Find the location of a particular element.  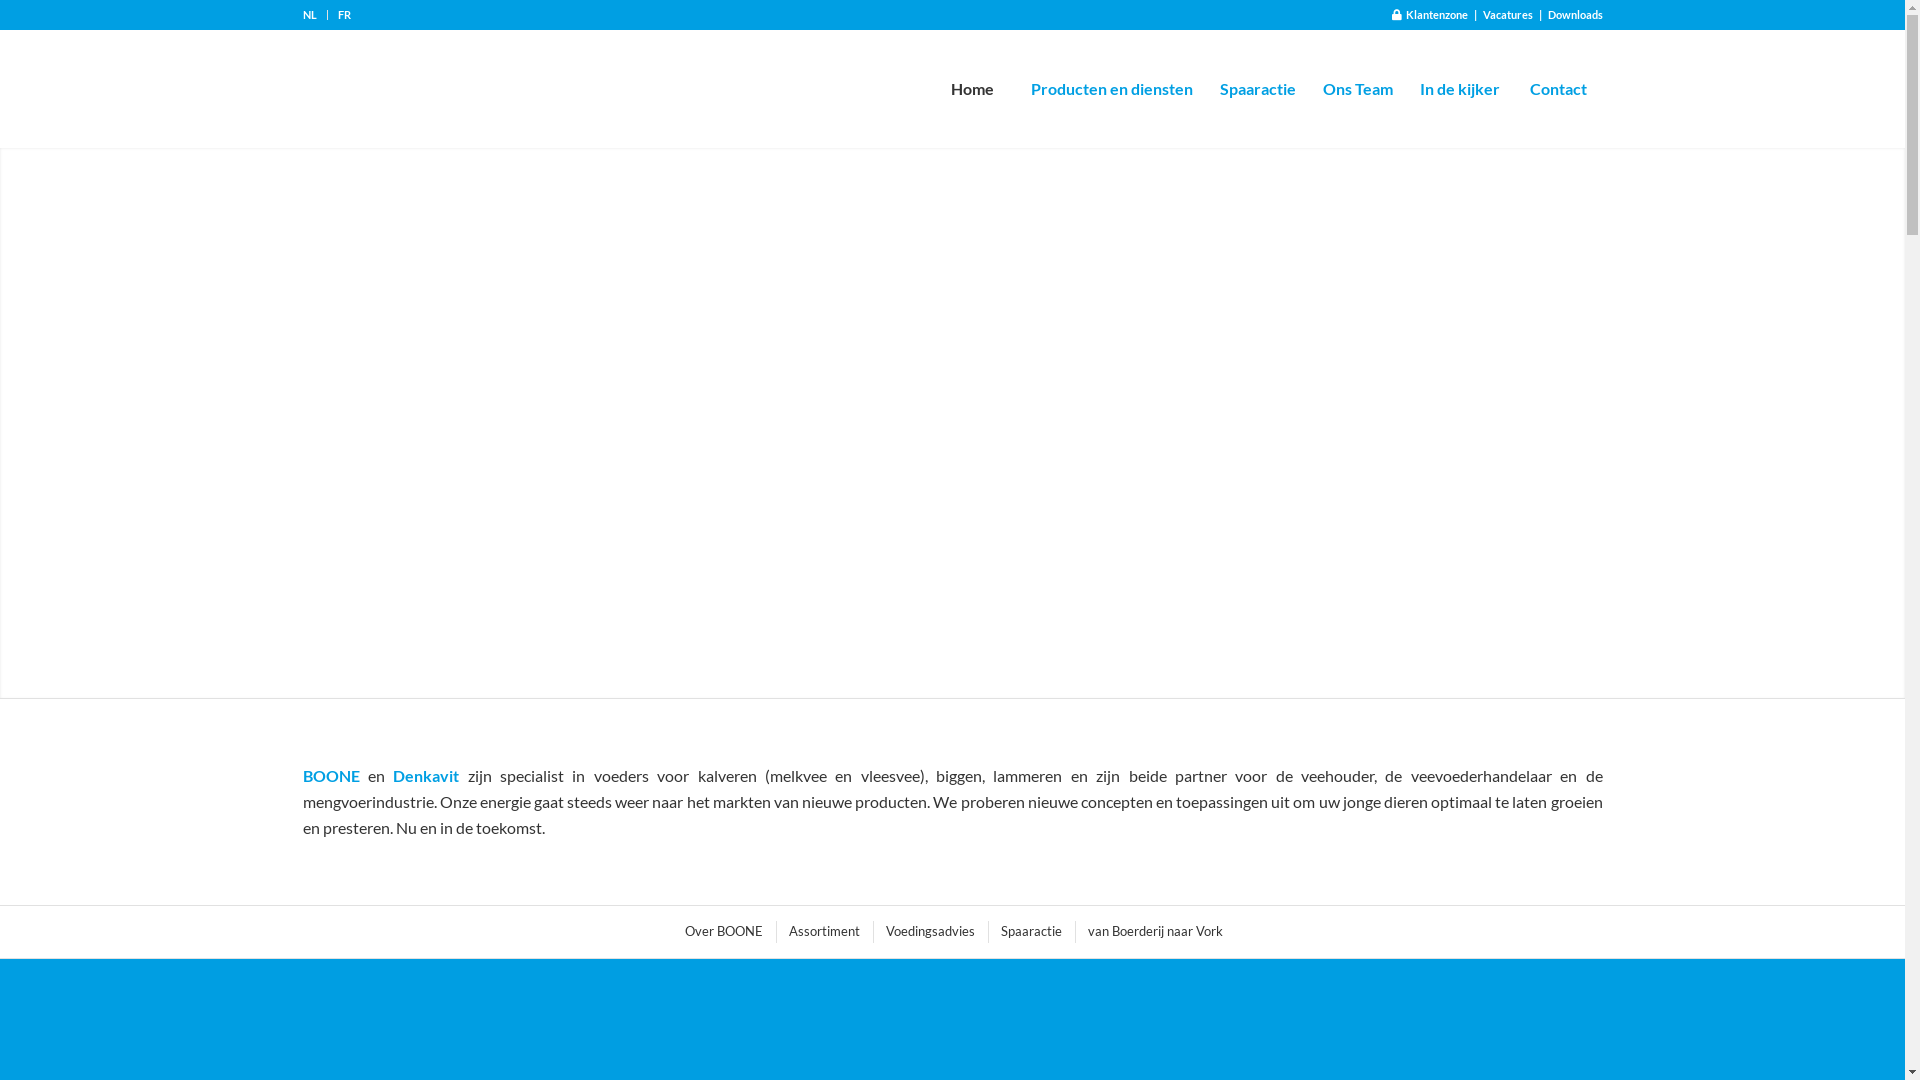

Vacatures is located at coordinates (1507, 14).